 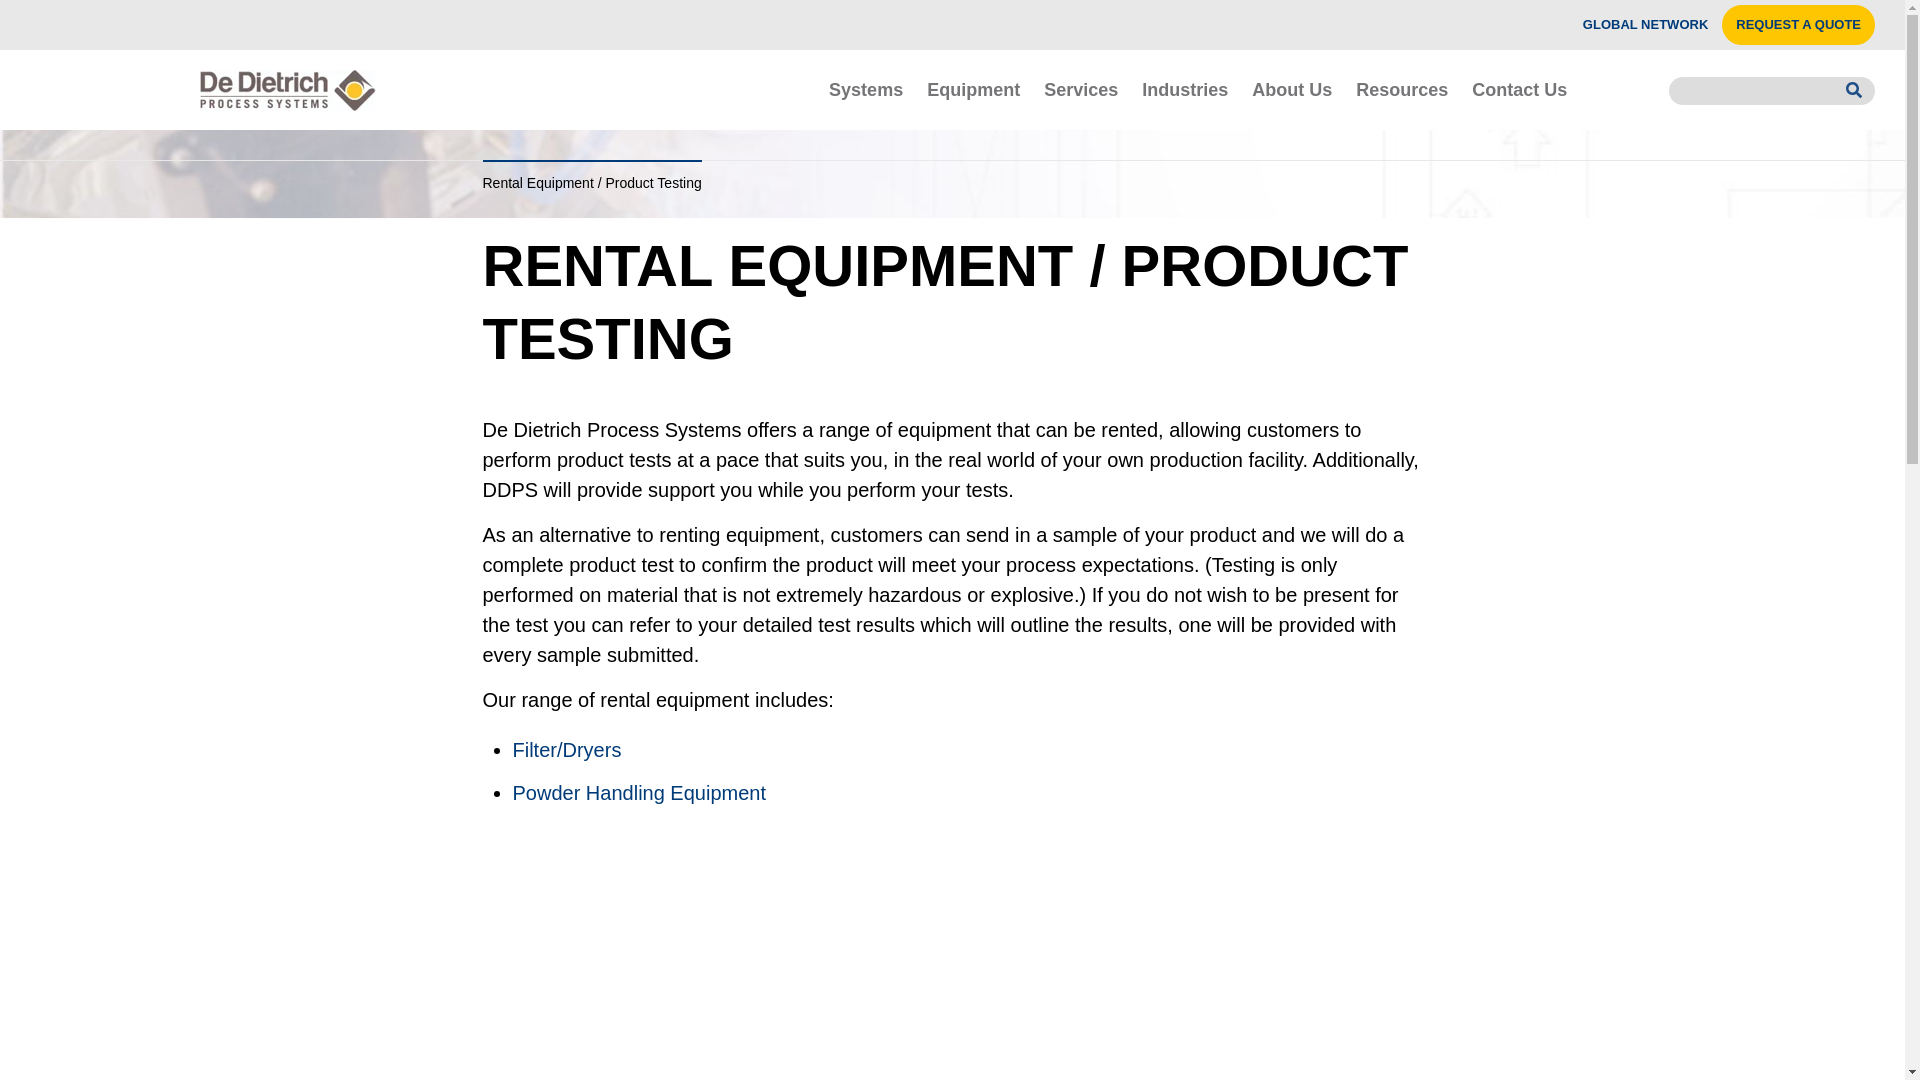 What do you see at coordinates (974, 89) in the screenshot?
I see `Equipment` at bounding box center [974, 89].